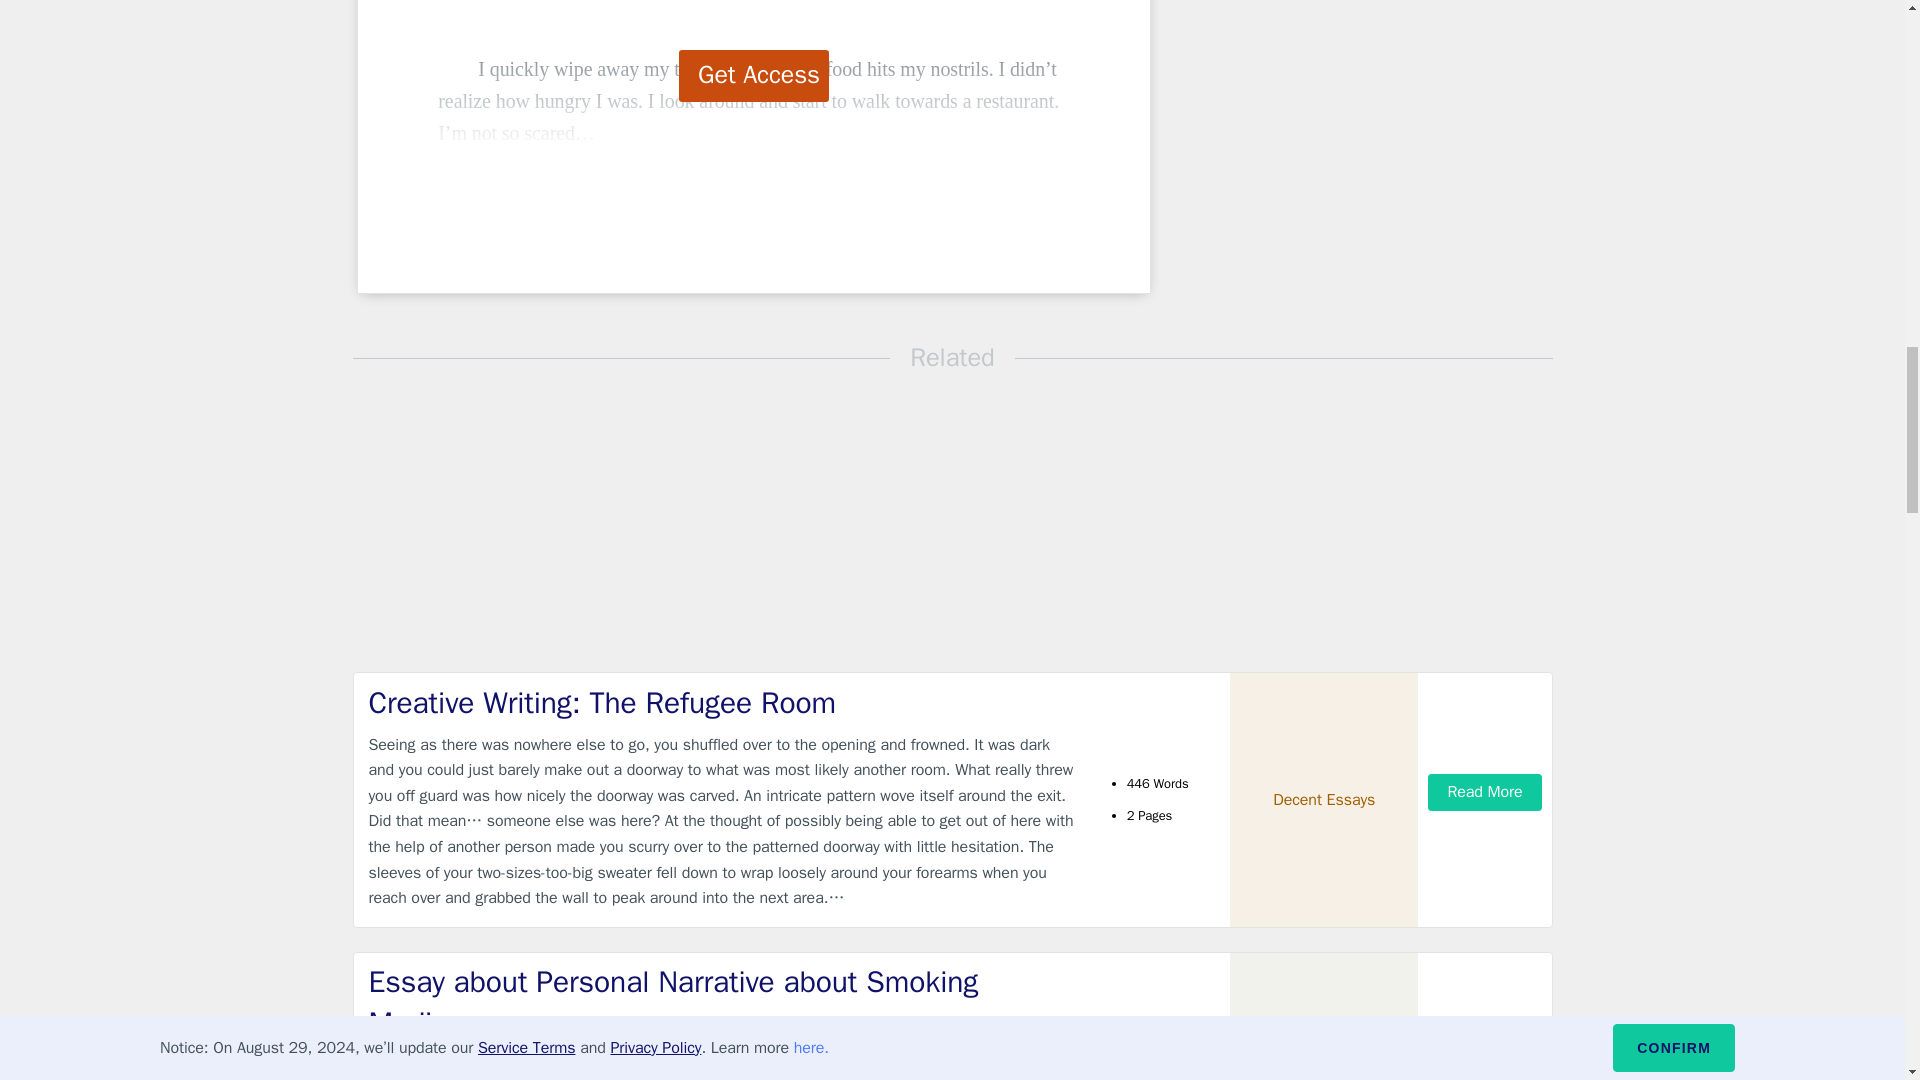 Image resolution: width=1920 pixels, height=1080 pixels. Describe the element at coordinates (754, 75) in the screenshot. I see `Get Access` at that location.